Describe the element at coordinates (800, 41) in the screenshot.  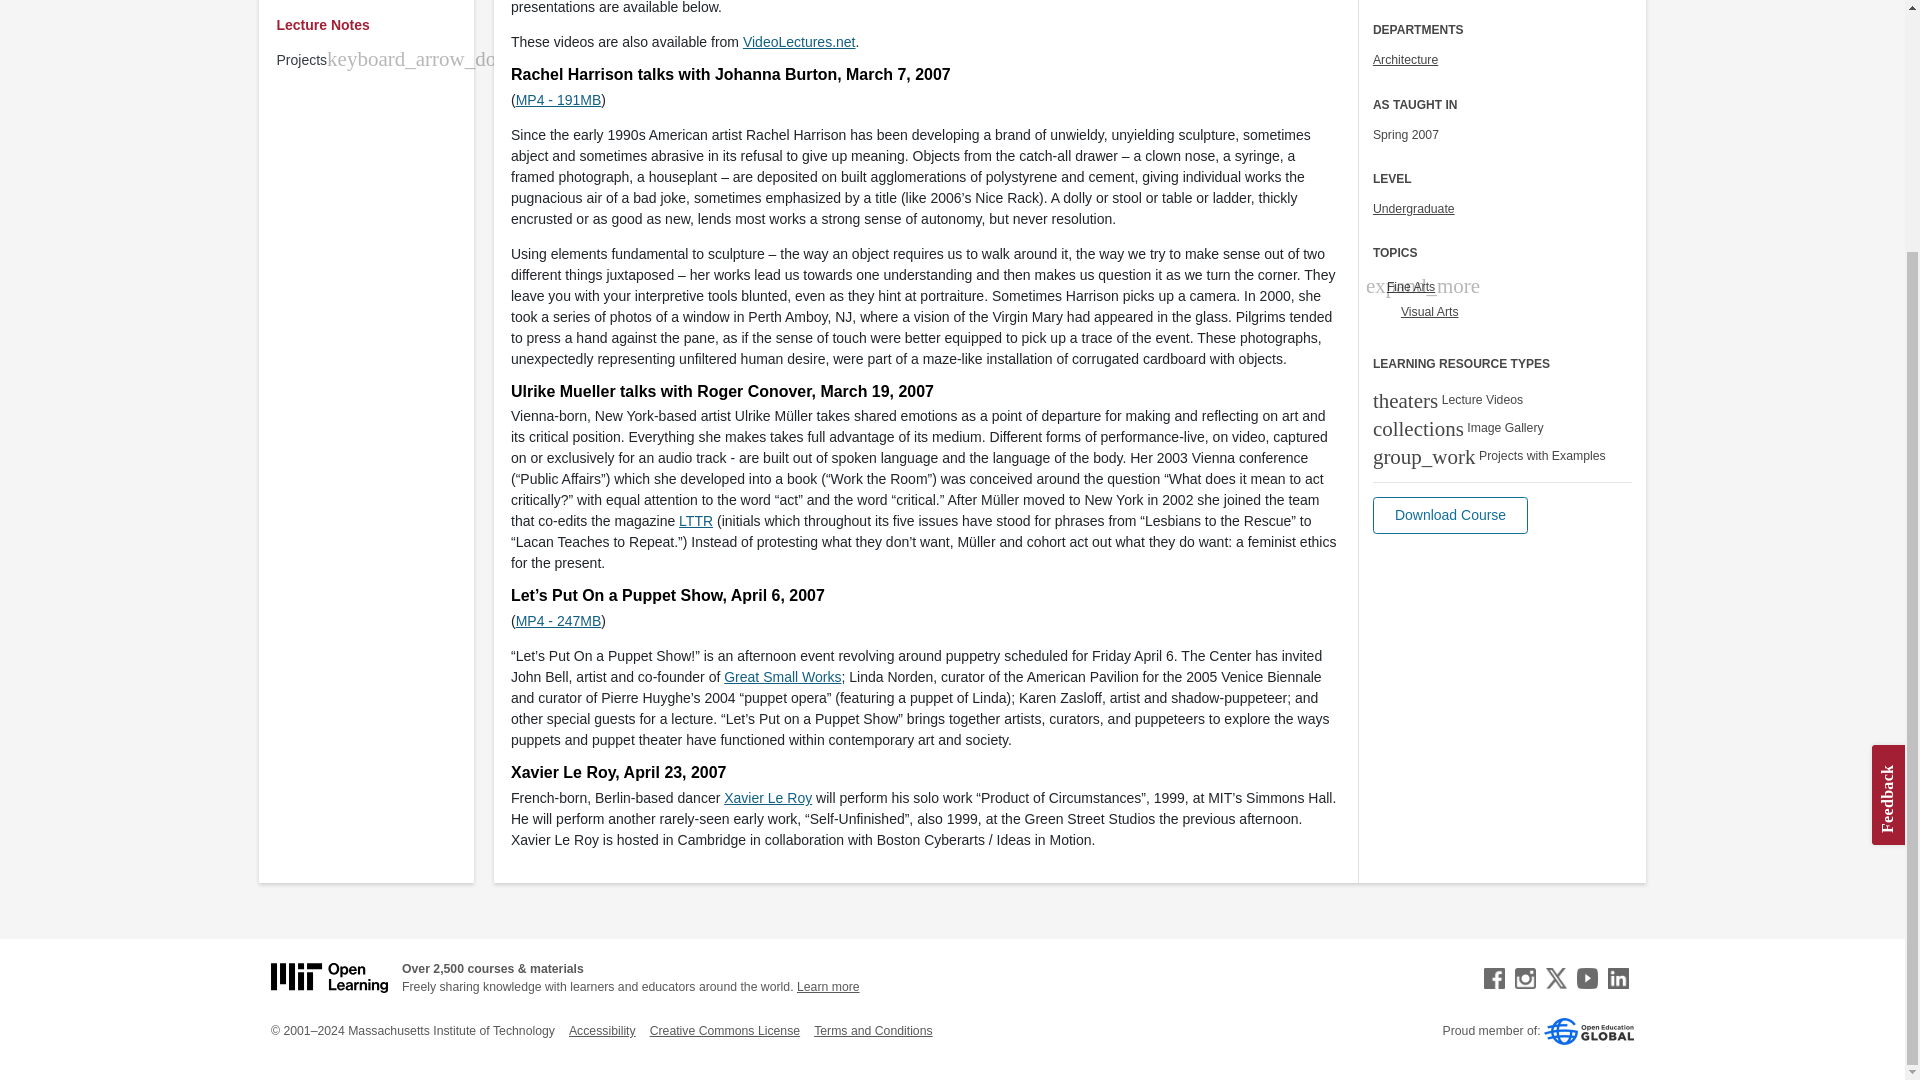
I see `VideoLectures.net` at that location.